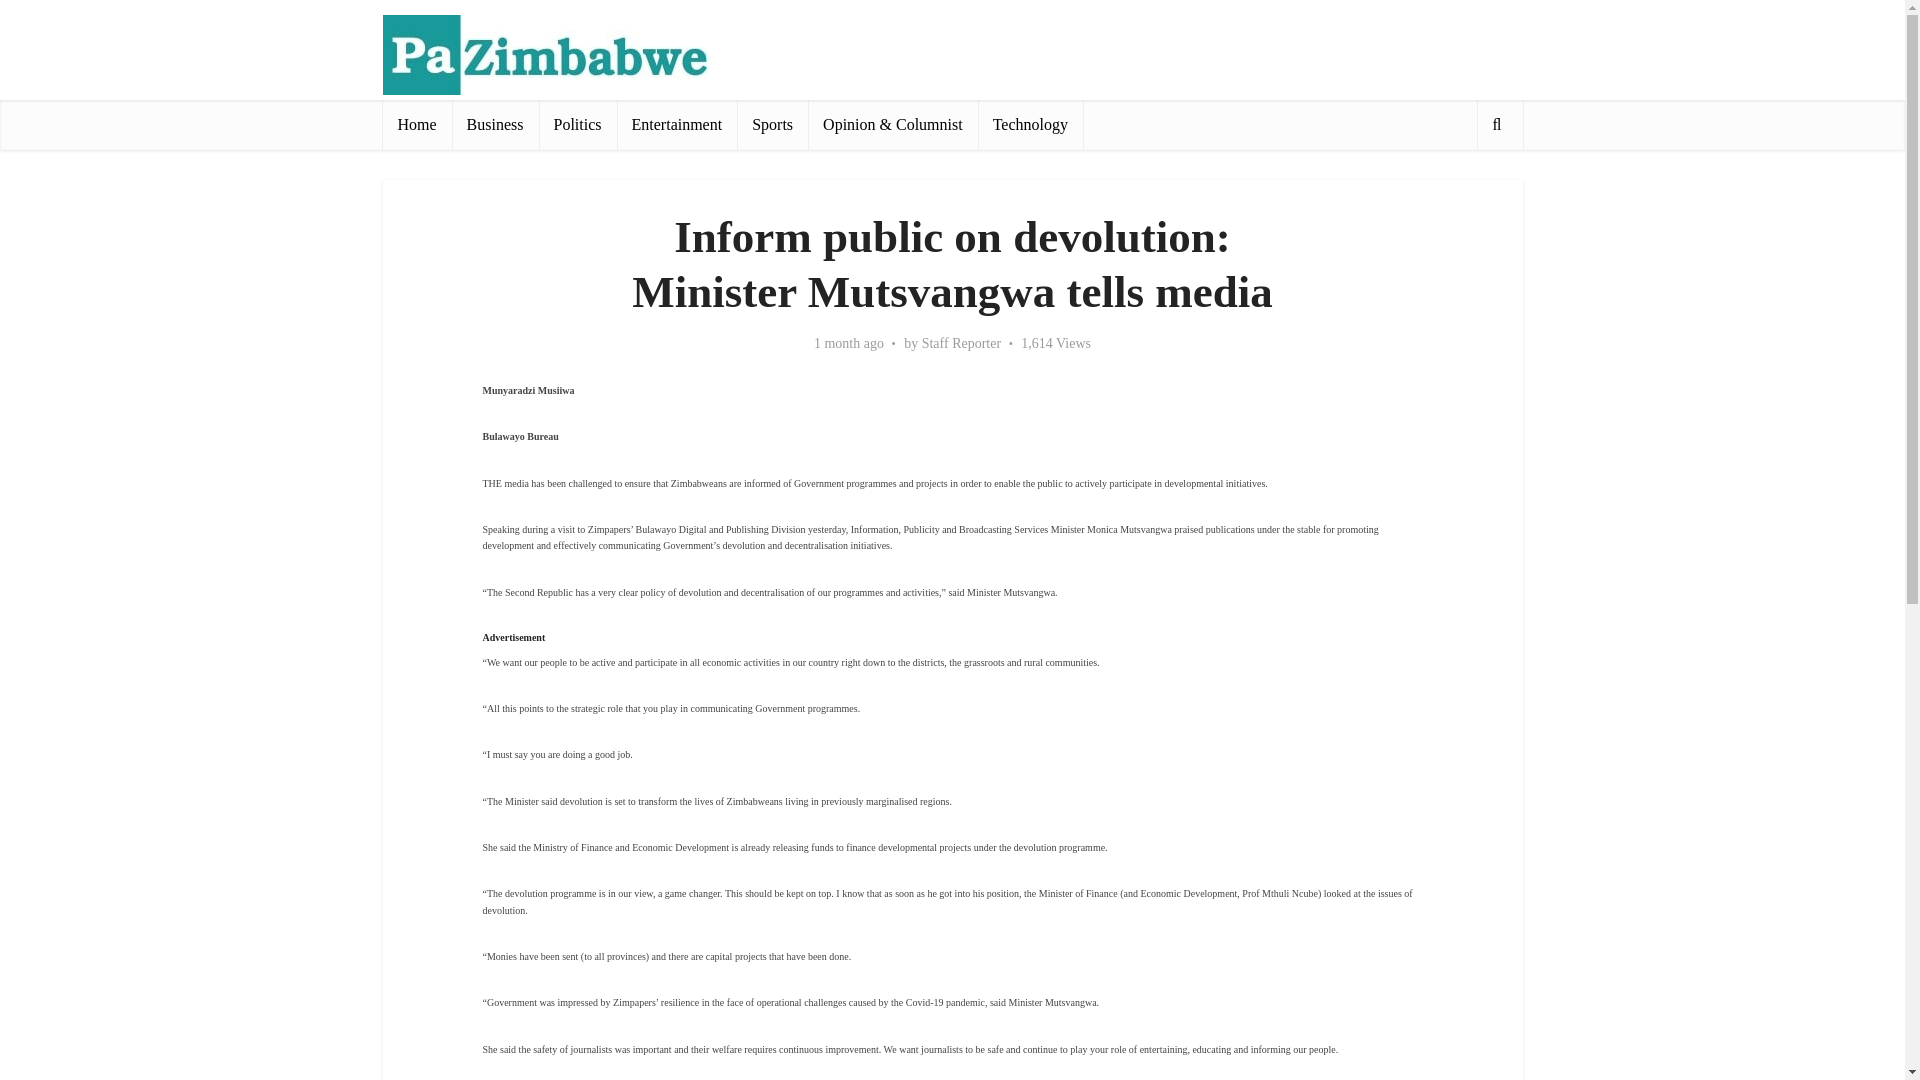 The image size is (1920, 1080). Describe the element at coordinates (676, 125) in the screenshot. I see `Entertainment` at that location.